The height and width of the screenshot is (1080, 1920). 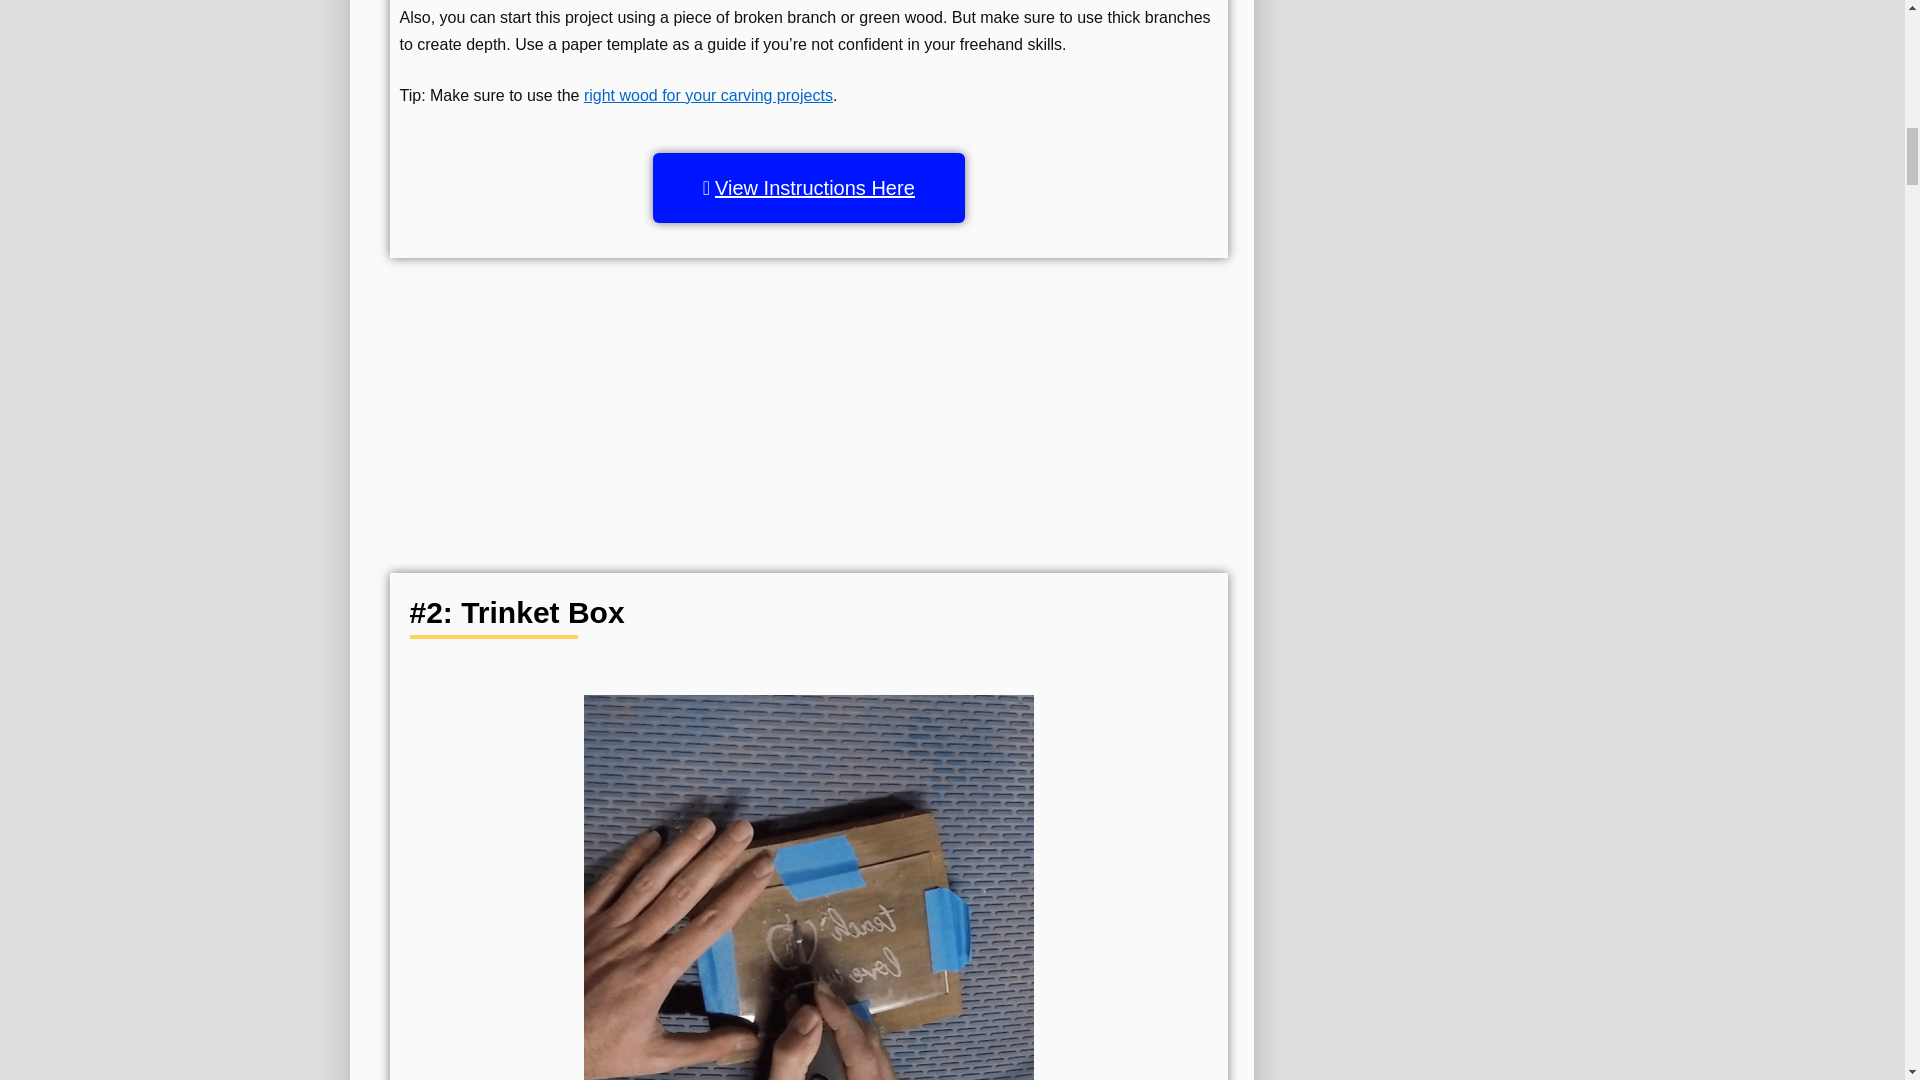 I want to click on View Instructions Here, so click(x=808, y=188).